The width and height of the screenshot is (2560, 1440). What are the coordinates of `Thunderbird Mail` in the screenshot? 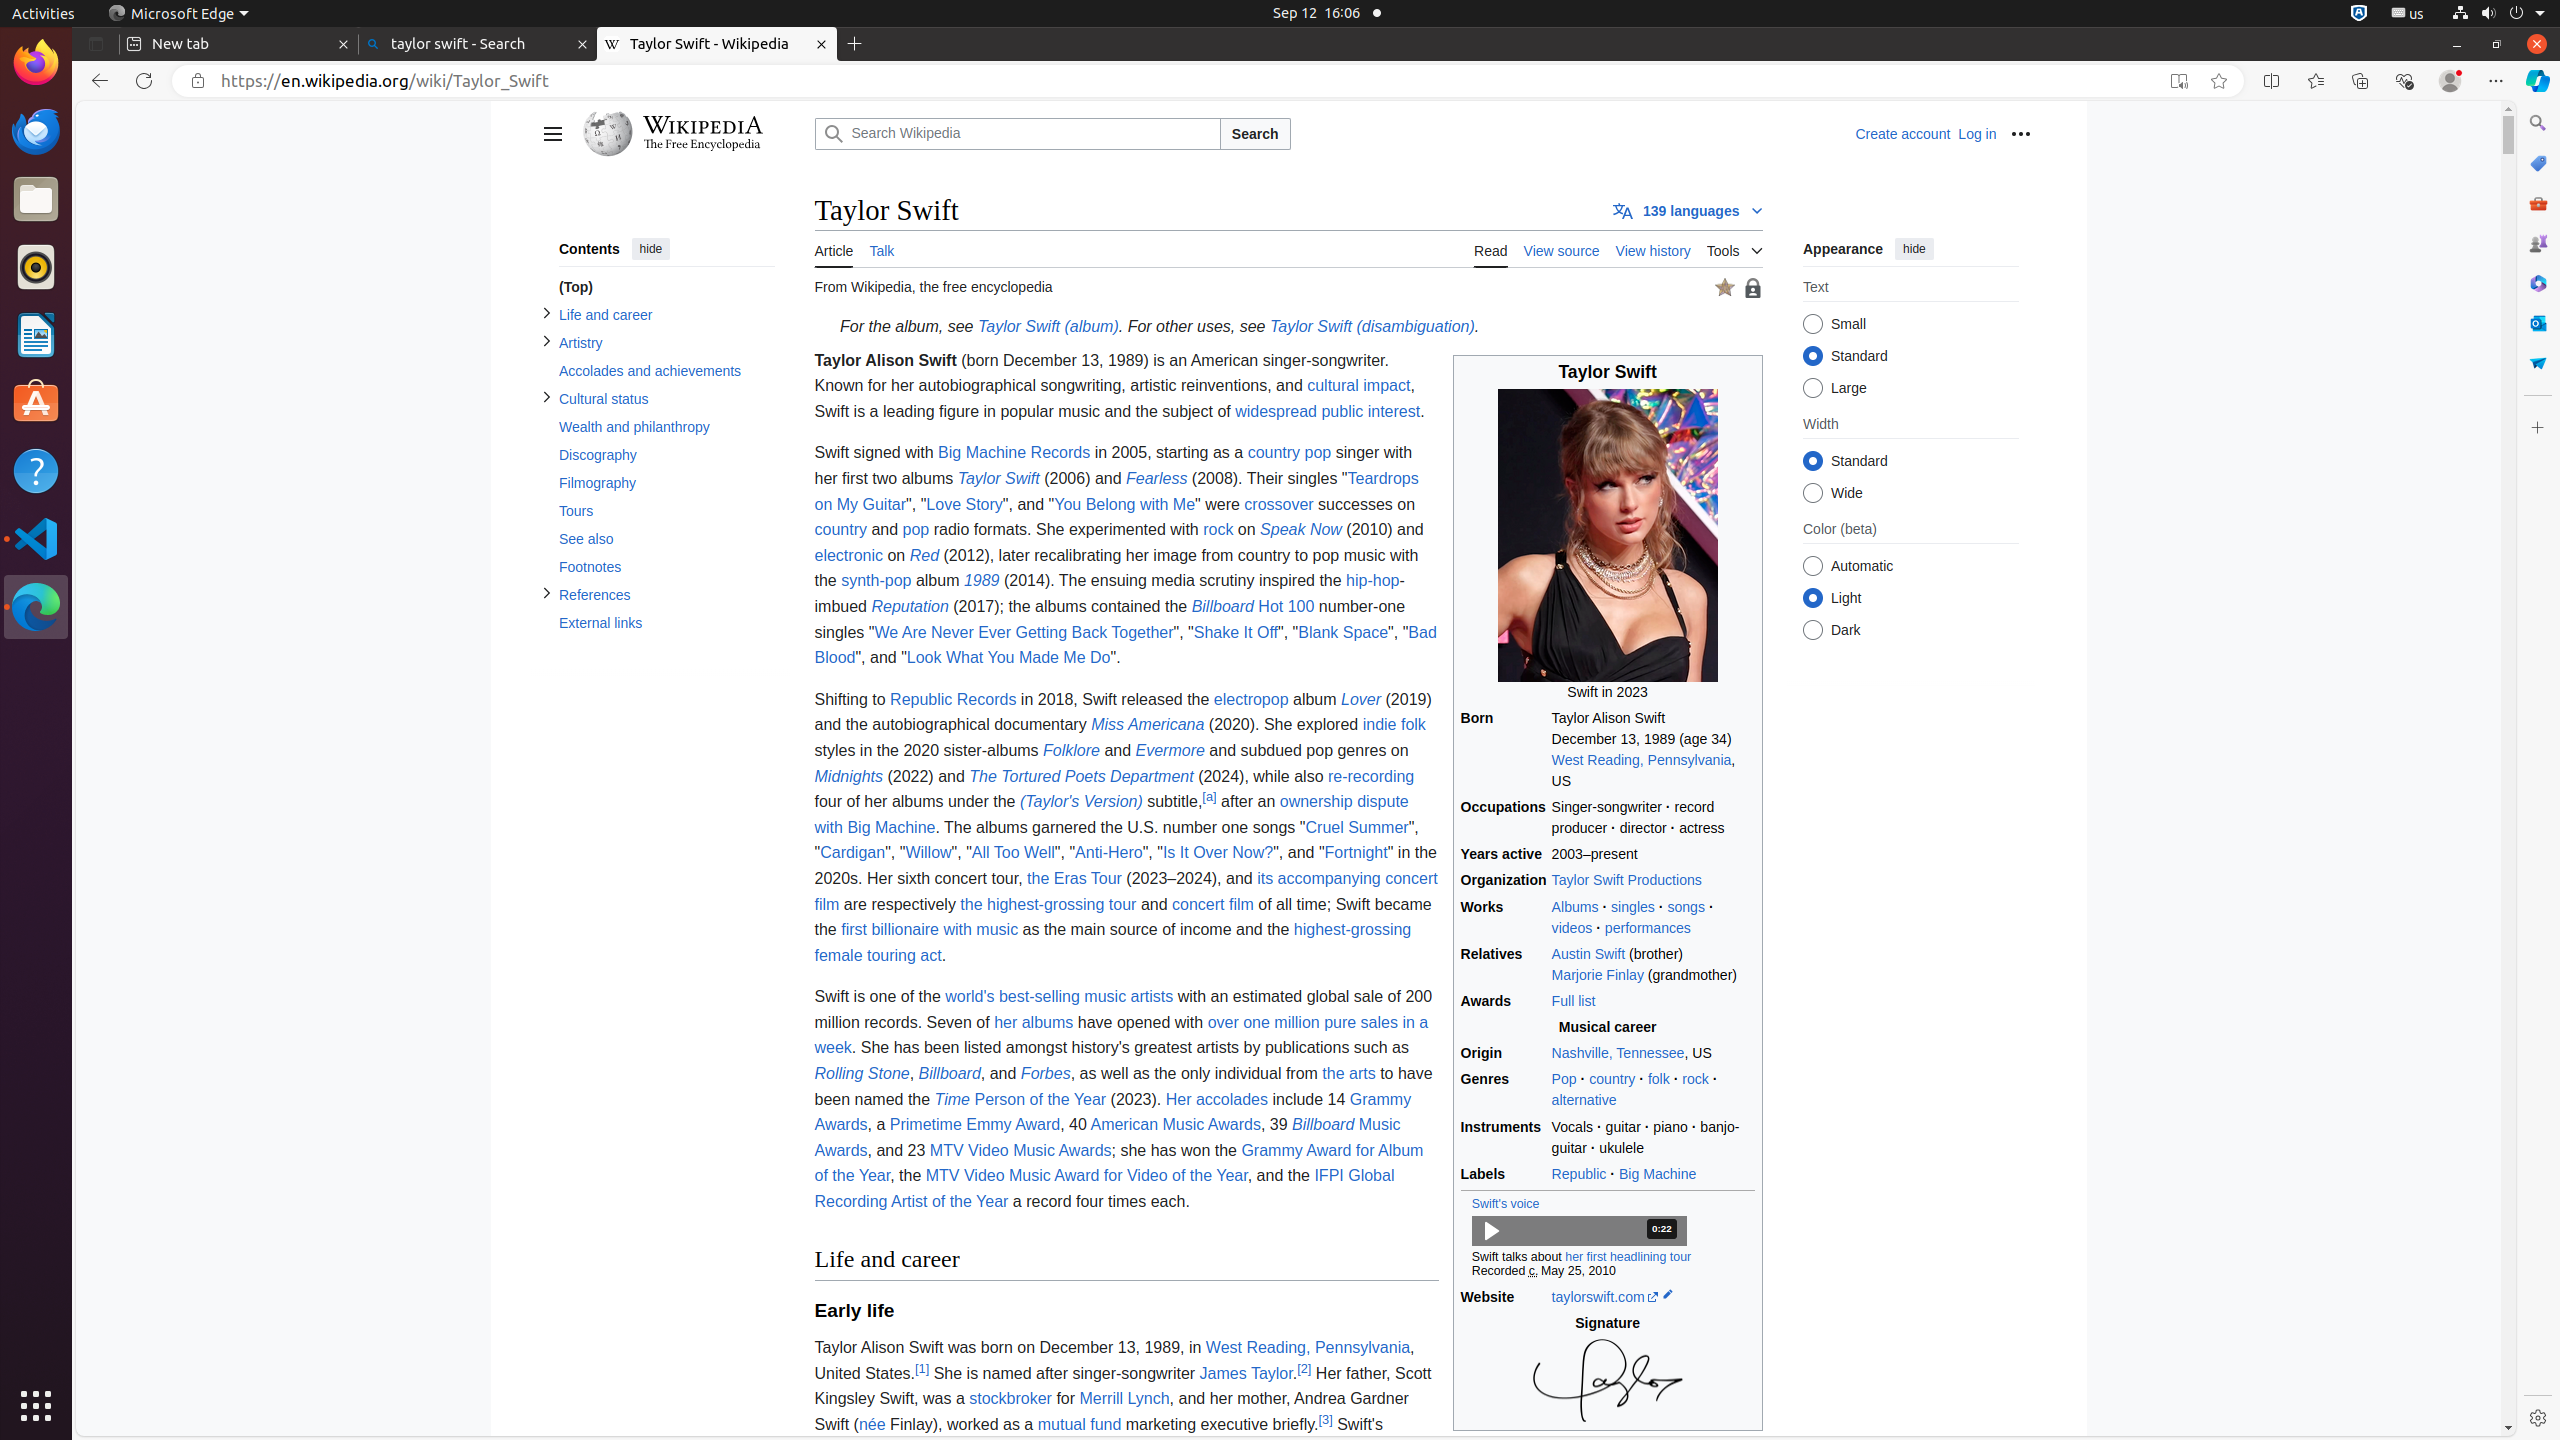 It's located at (36, 131).